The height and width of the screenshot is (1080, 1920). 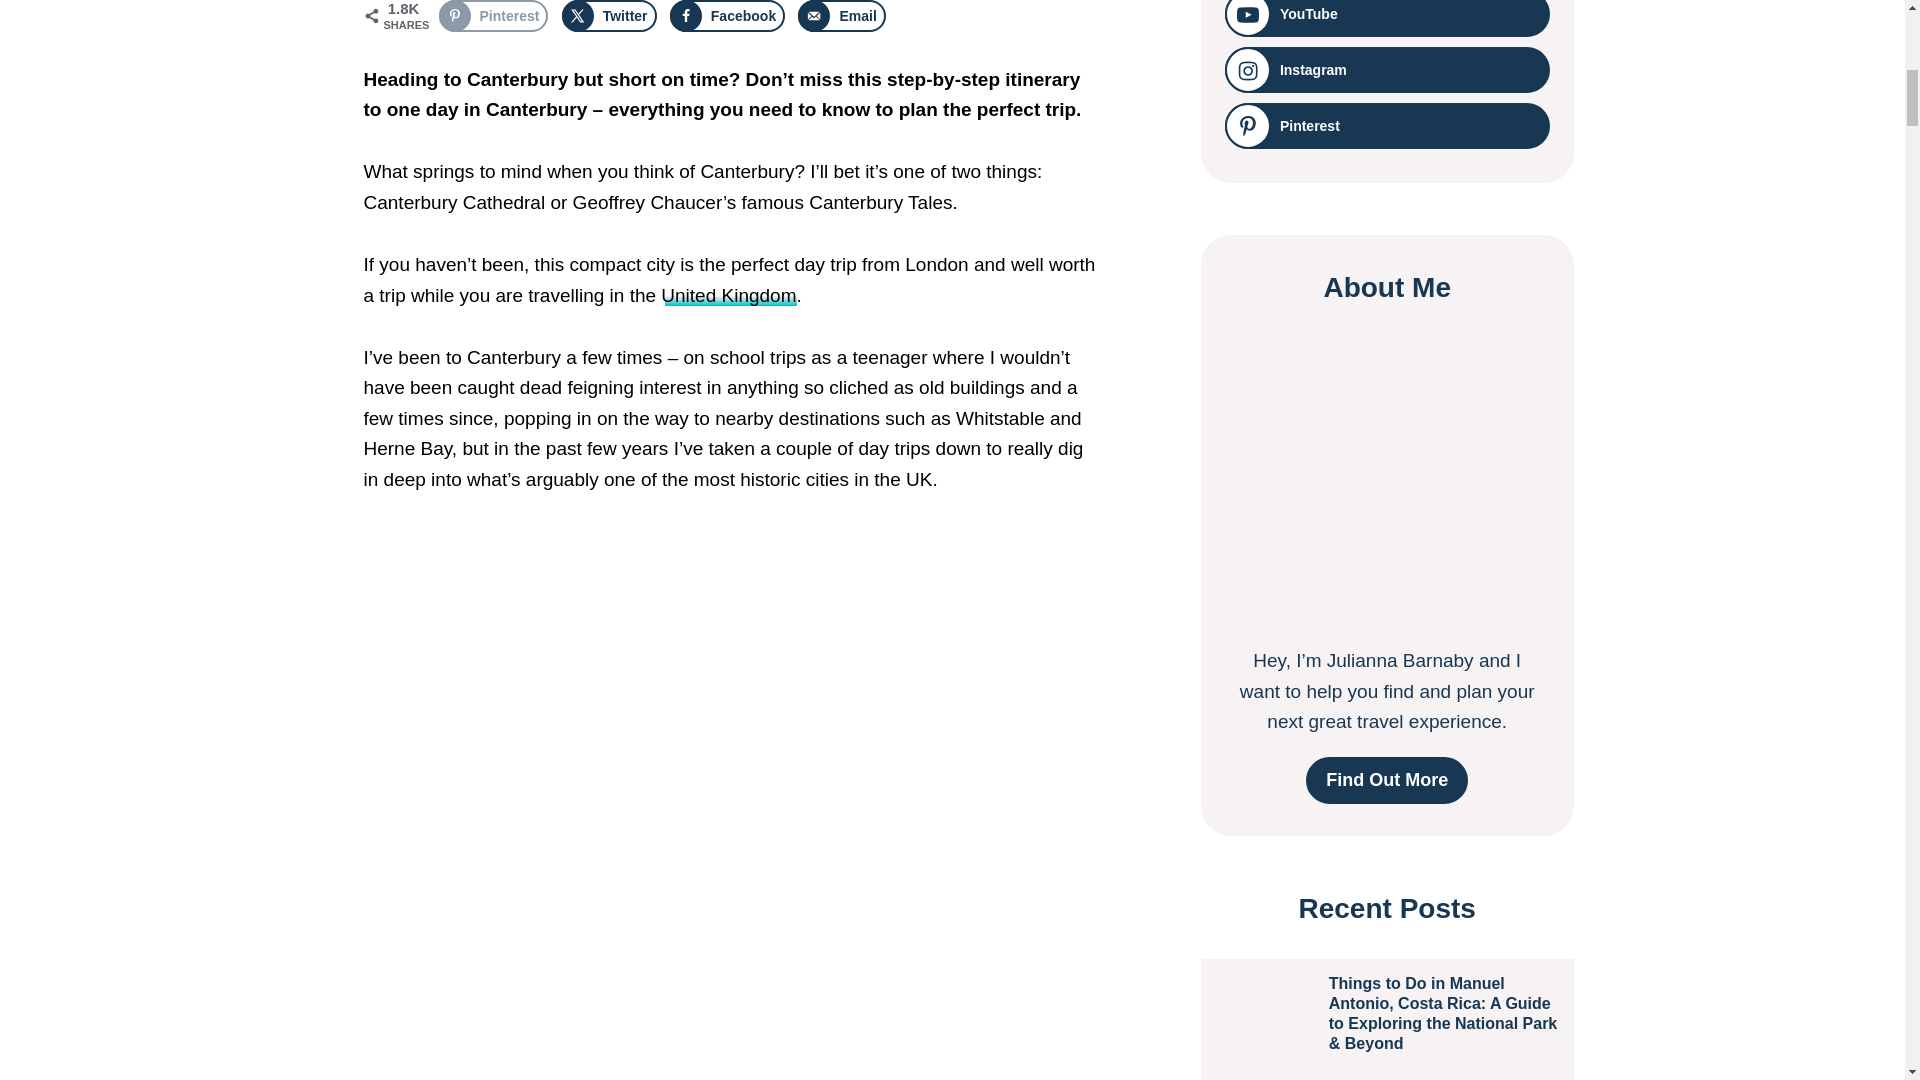 I want to click on Follow on Pinterest, so click(x=1386, y=126).